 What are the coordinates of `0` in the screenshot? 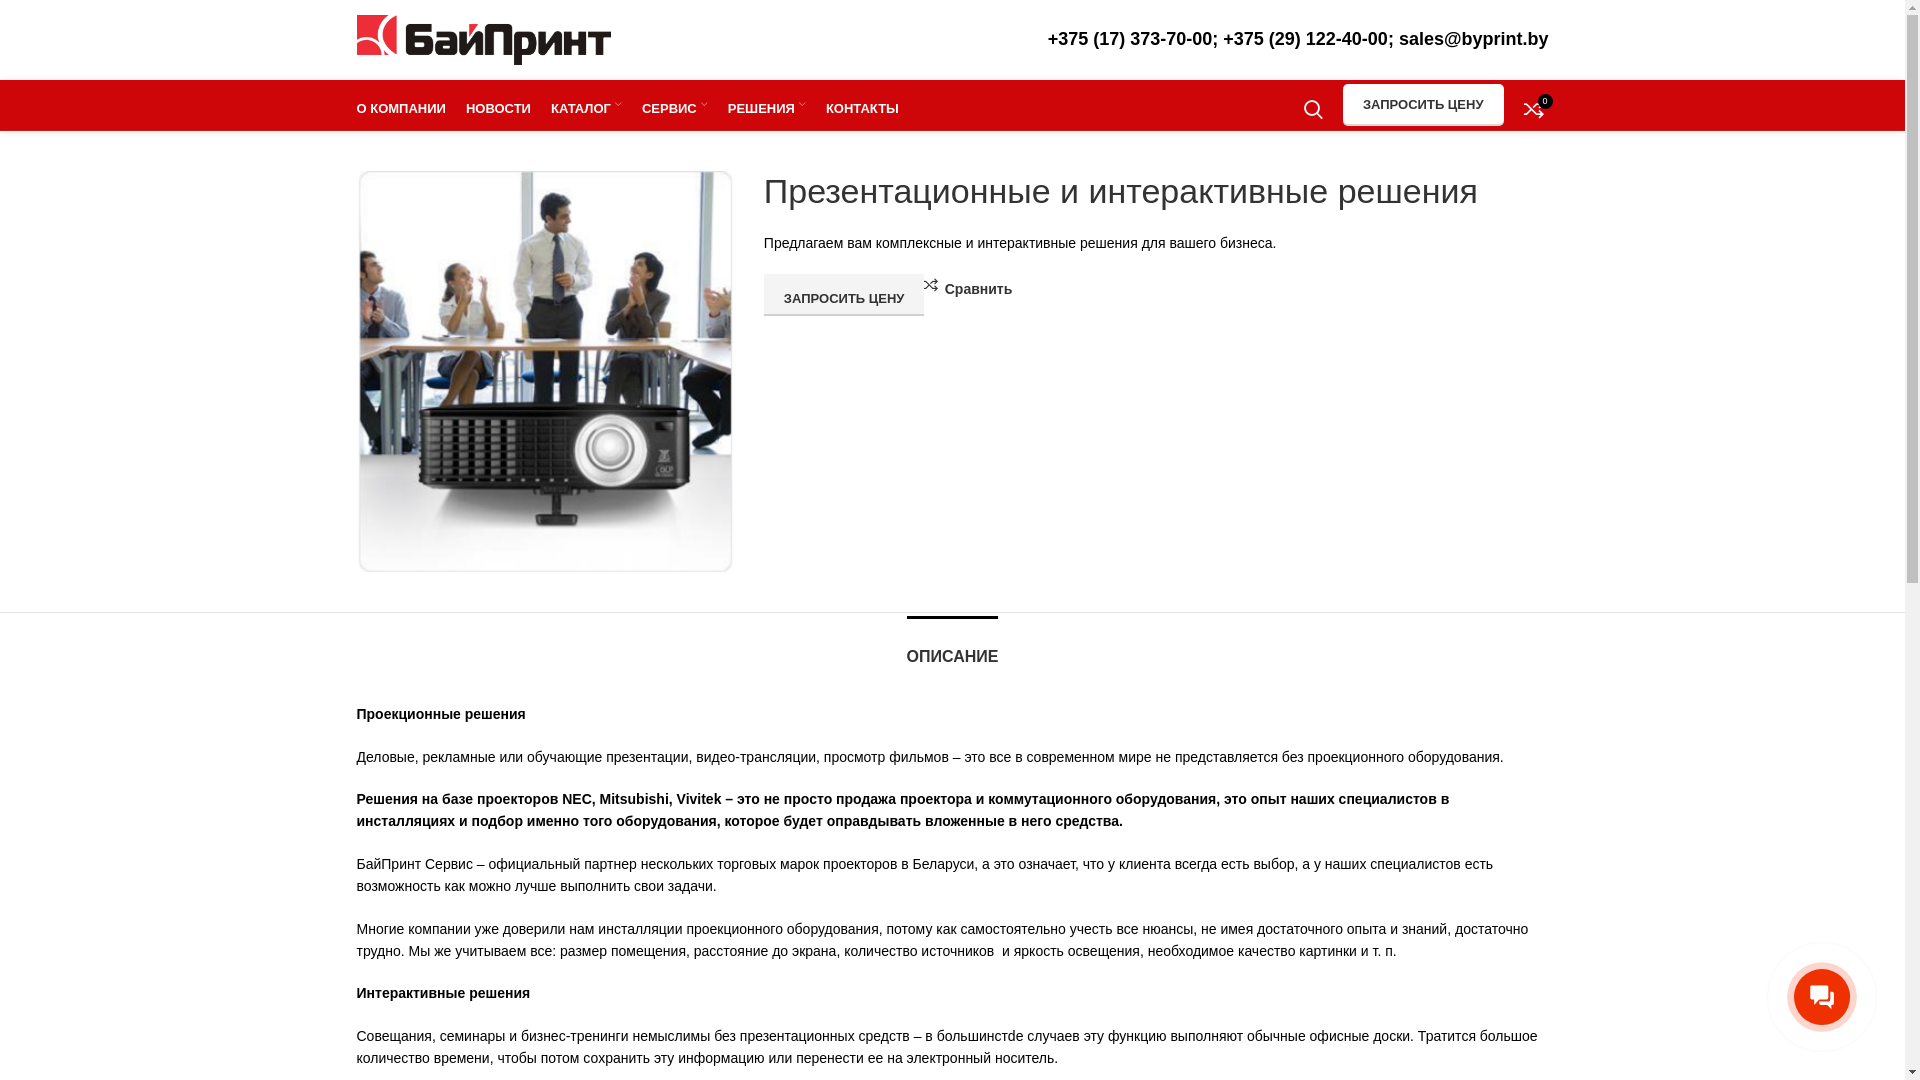 It's located at (1534, 105).